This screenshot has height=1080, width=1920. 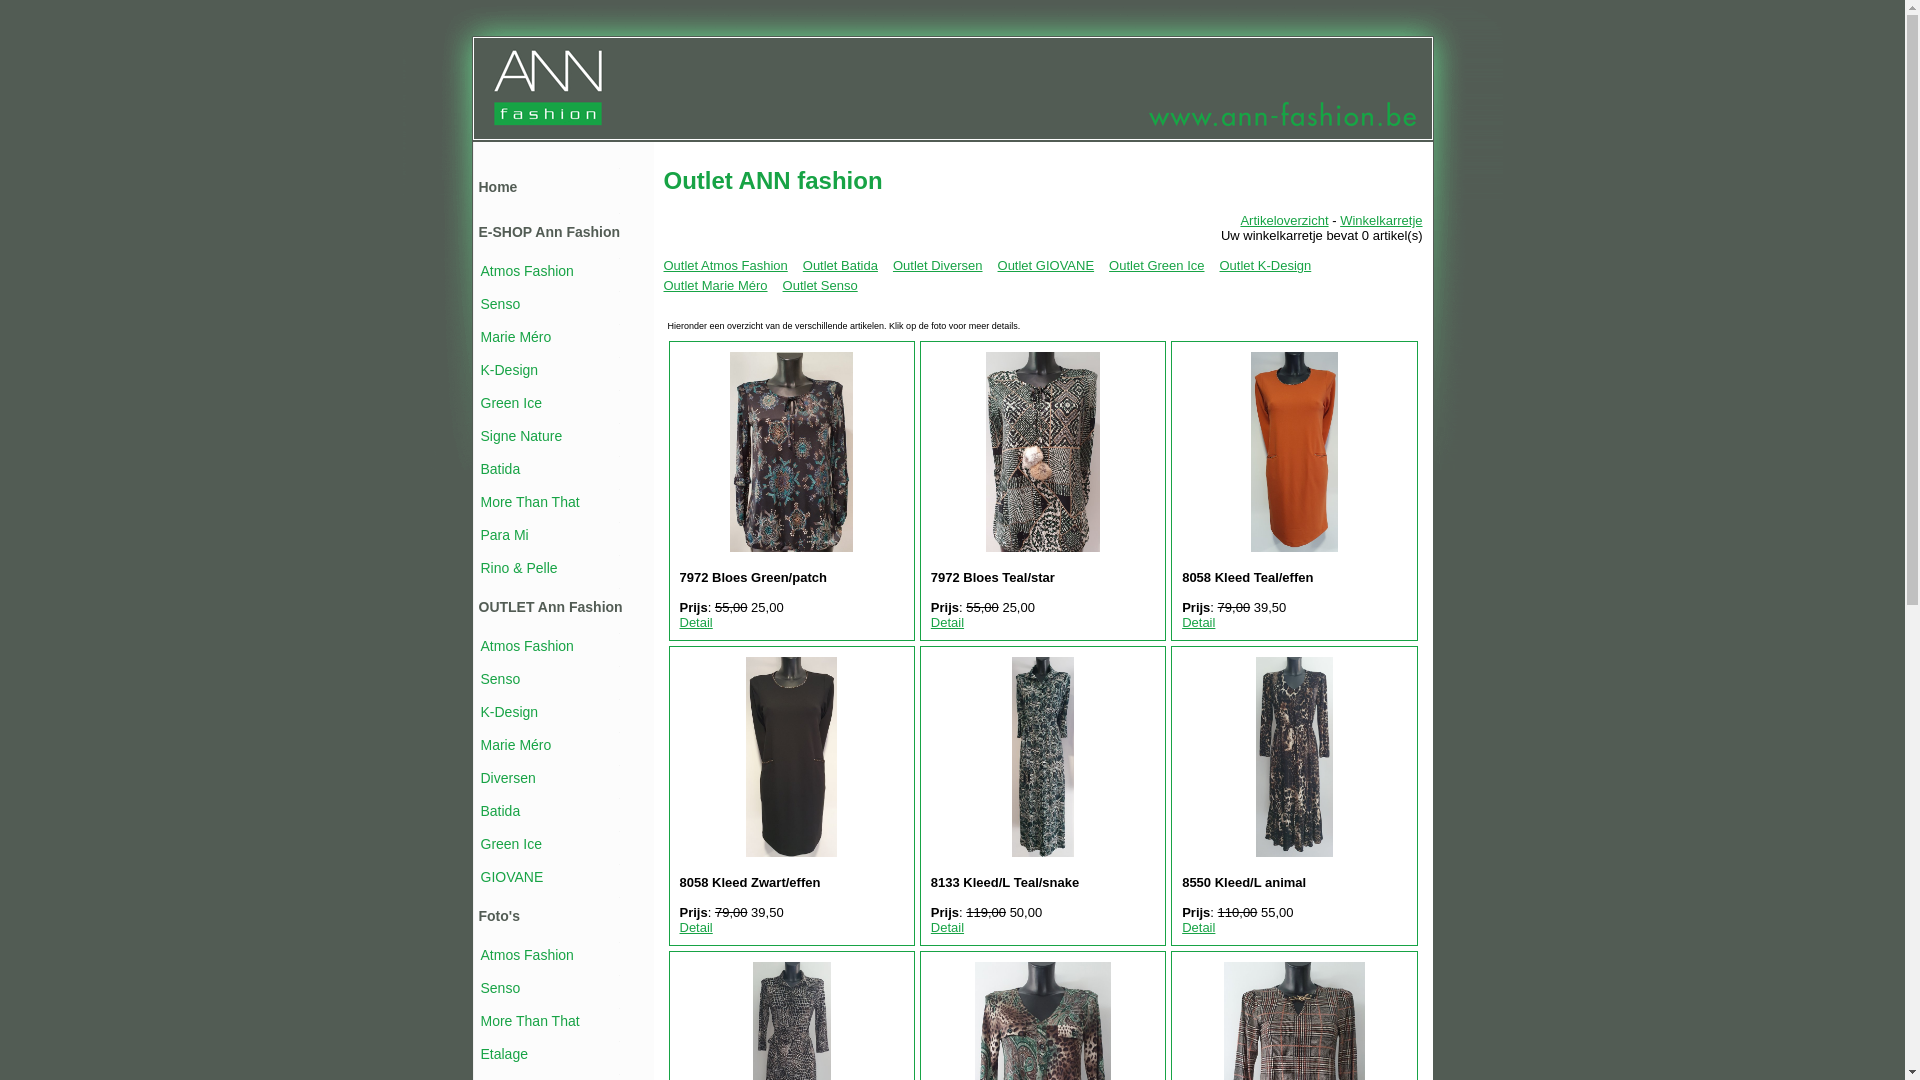 I want to click on E-SHOP Ann Fashion, so click(x=549, y=232).